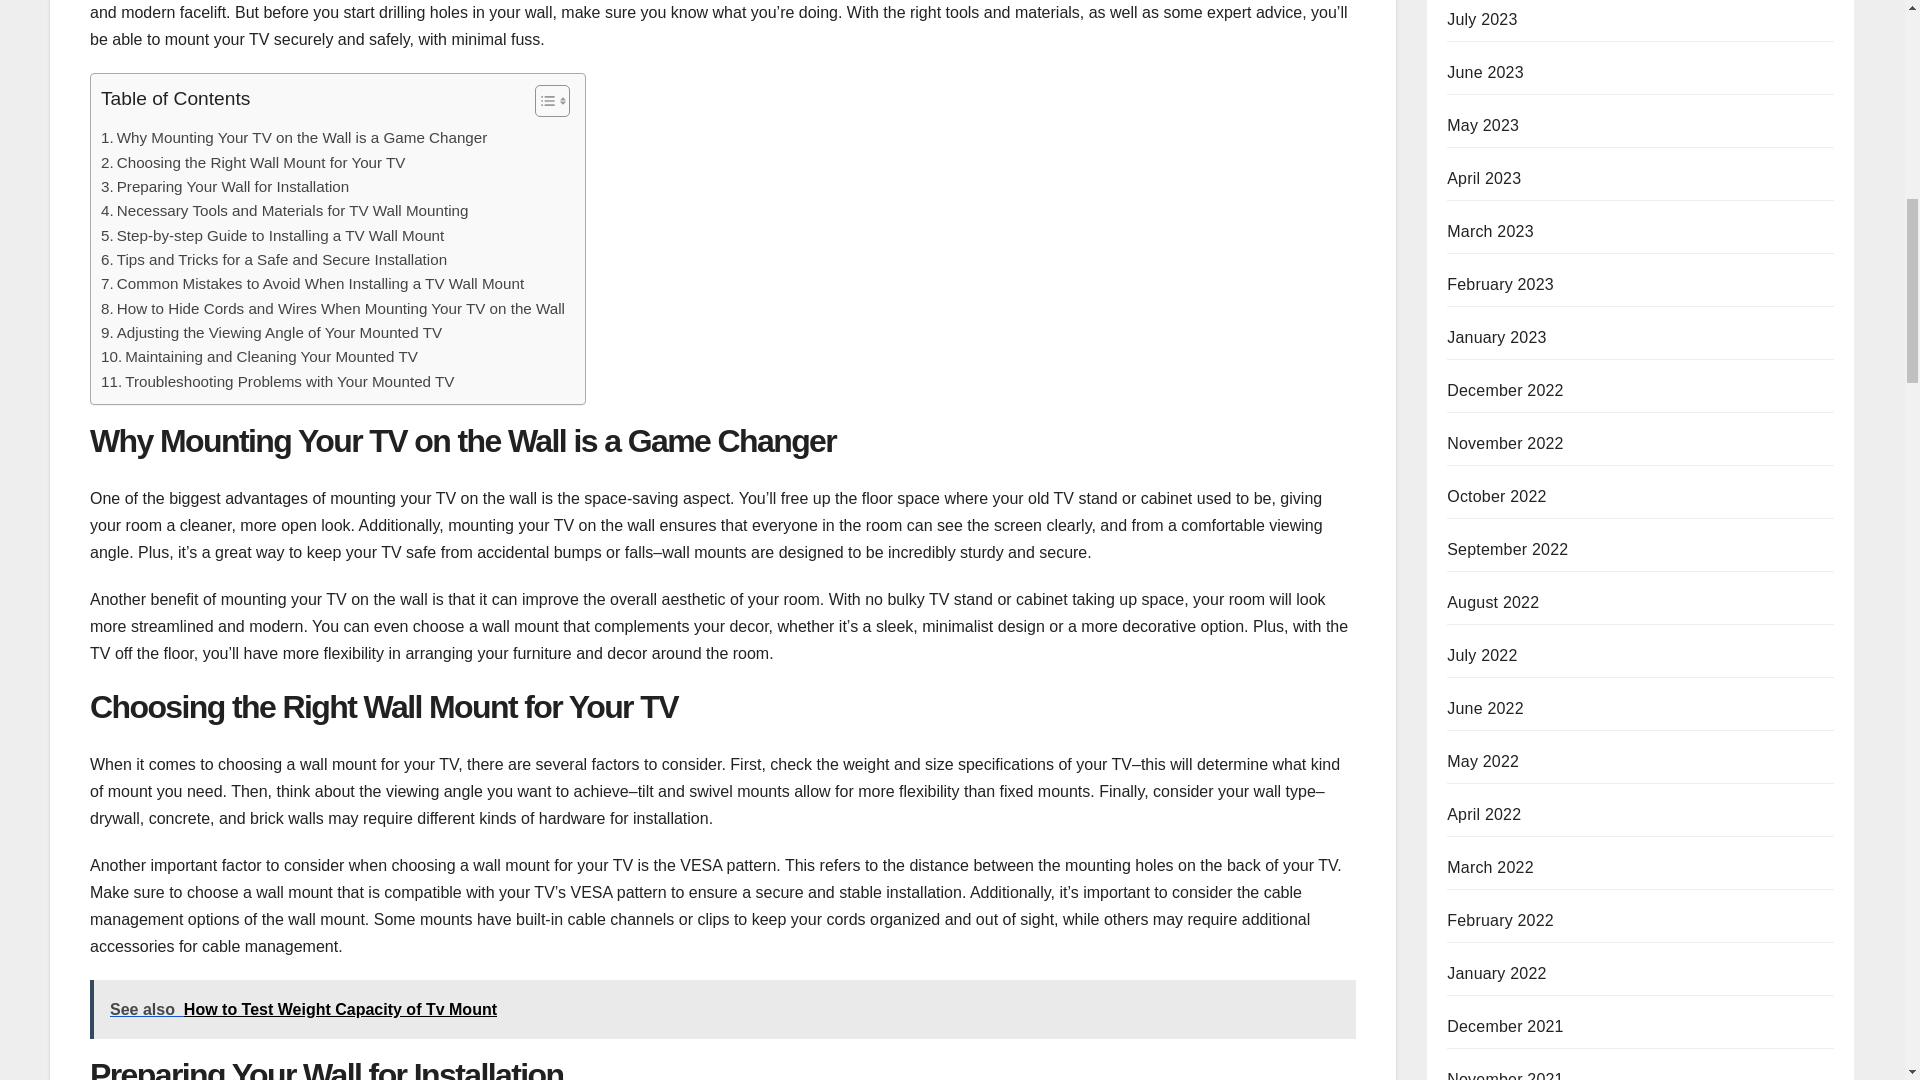  I want to click on Adjusting the Viewing Angle of Your Mounted TV, so click(271, 332).